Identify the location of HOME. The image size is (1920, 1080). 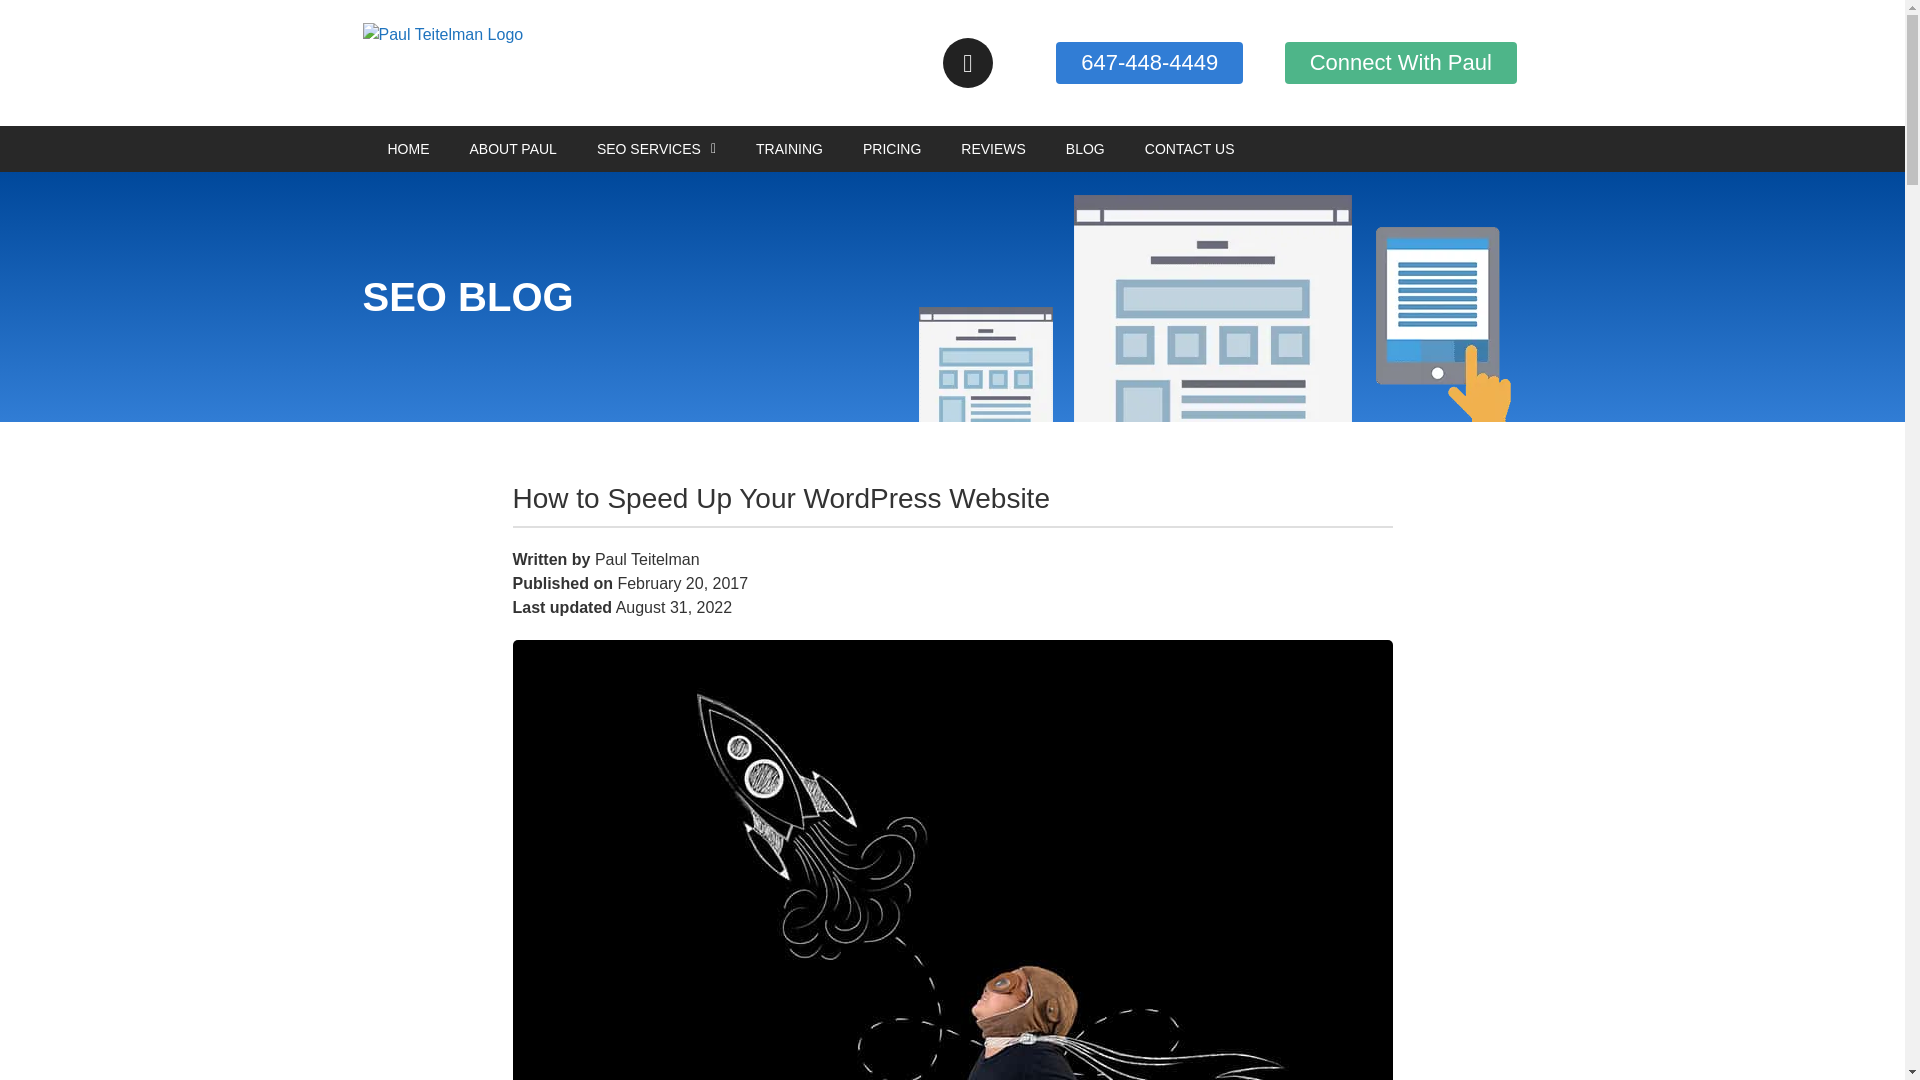
(408, 148).